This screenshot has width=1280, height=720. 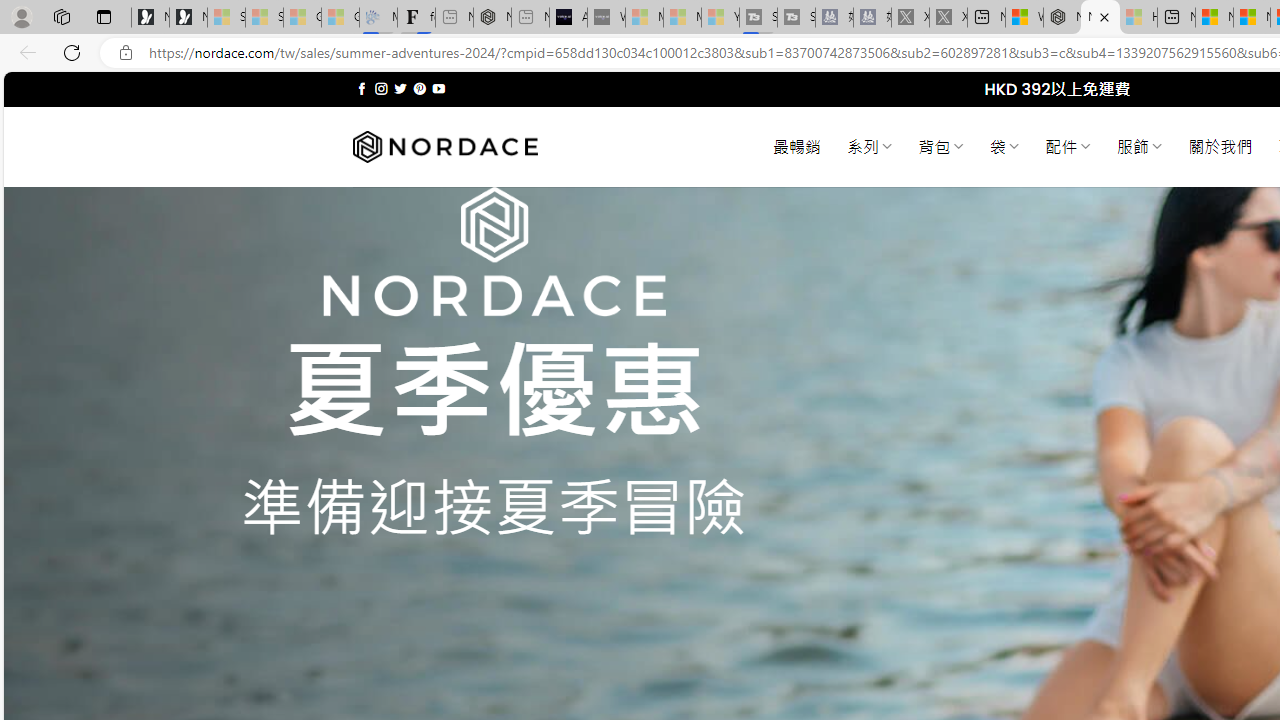 I want to click on Follow on Twitter, so click(x=400, y=88).